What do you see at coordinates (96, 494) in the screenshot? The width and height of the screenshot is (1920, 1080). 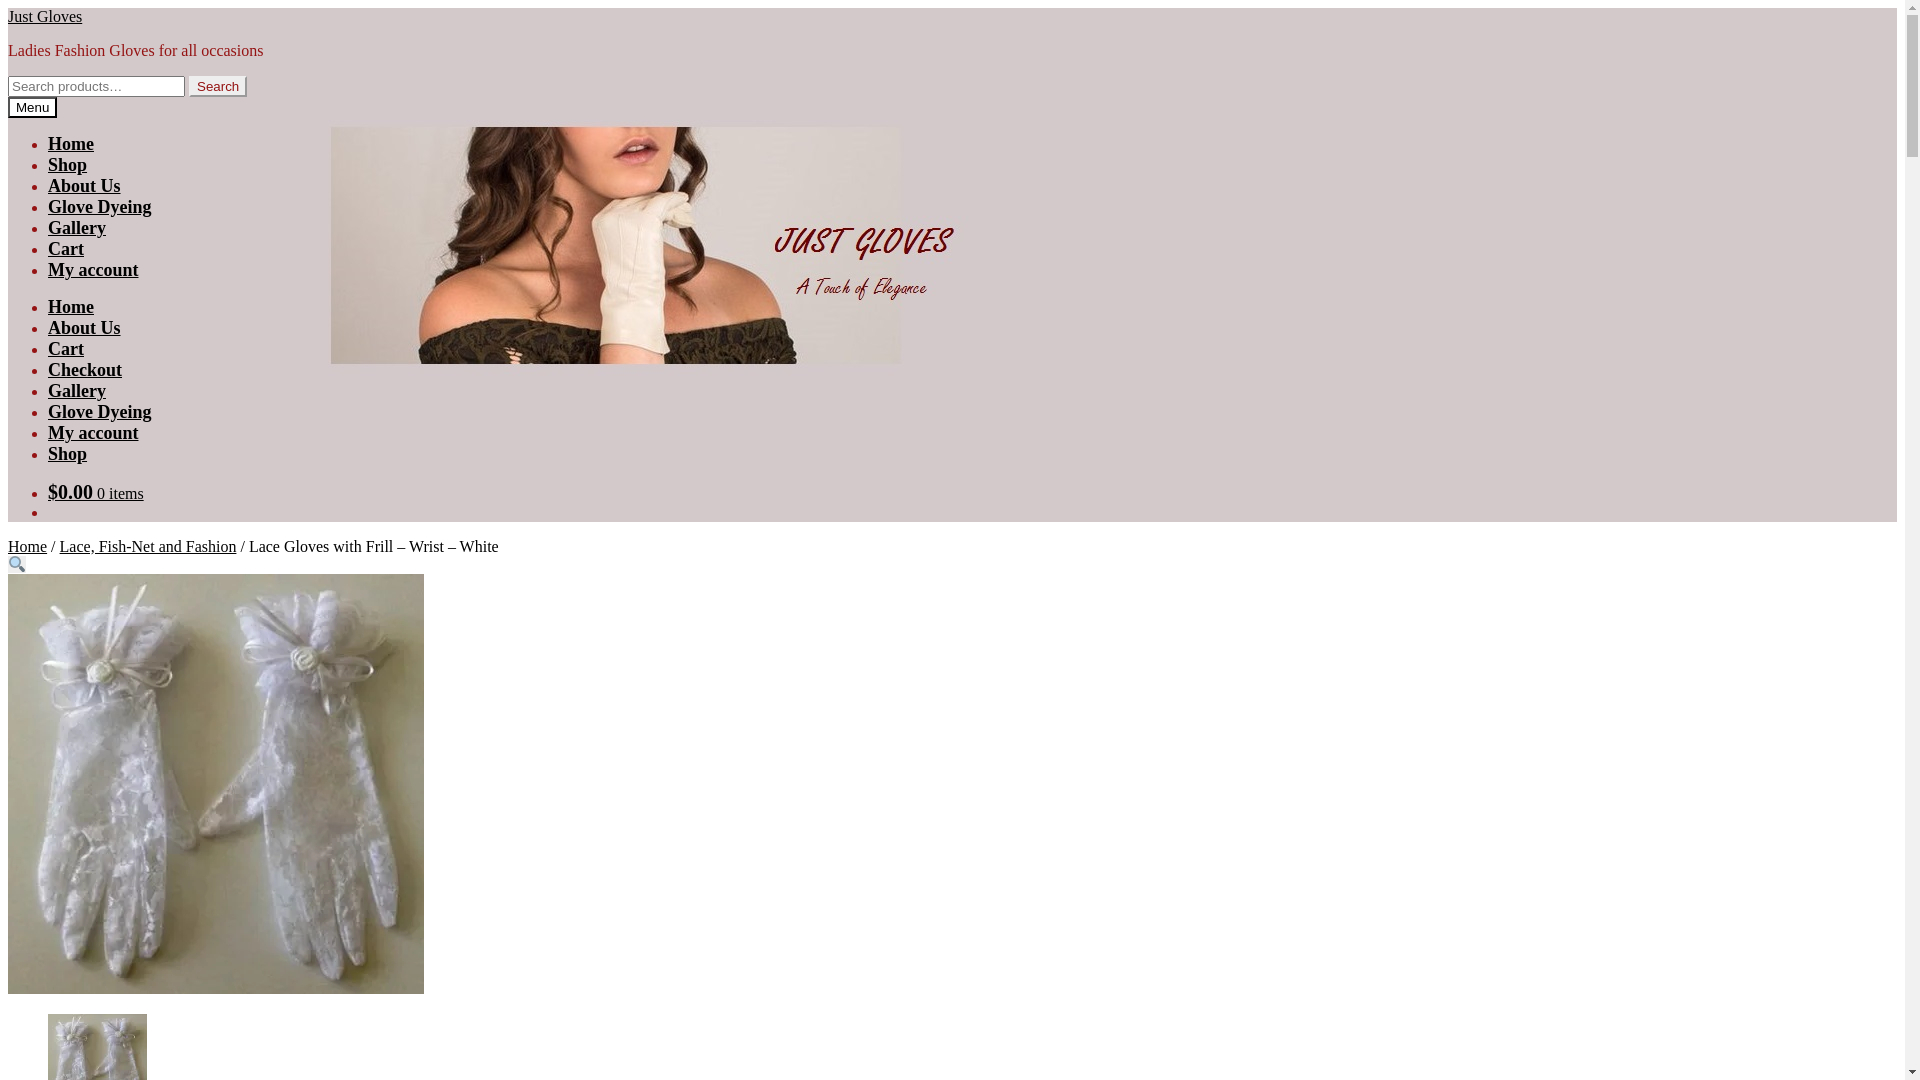 I see `$0.00 0 items` at bounding box center [96, 494].